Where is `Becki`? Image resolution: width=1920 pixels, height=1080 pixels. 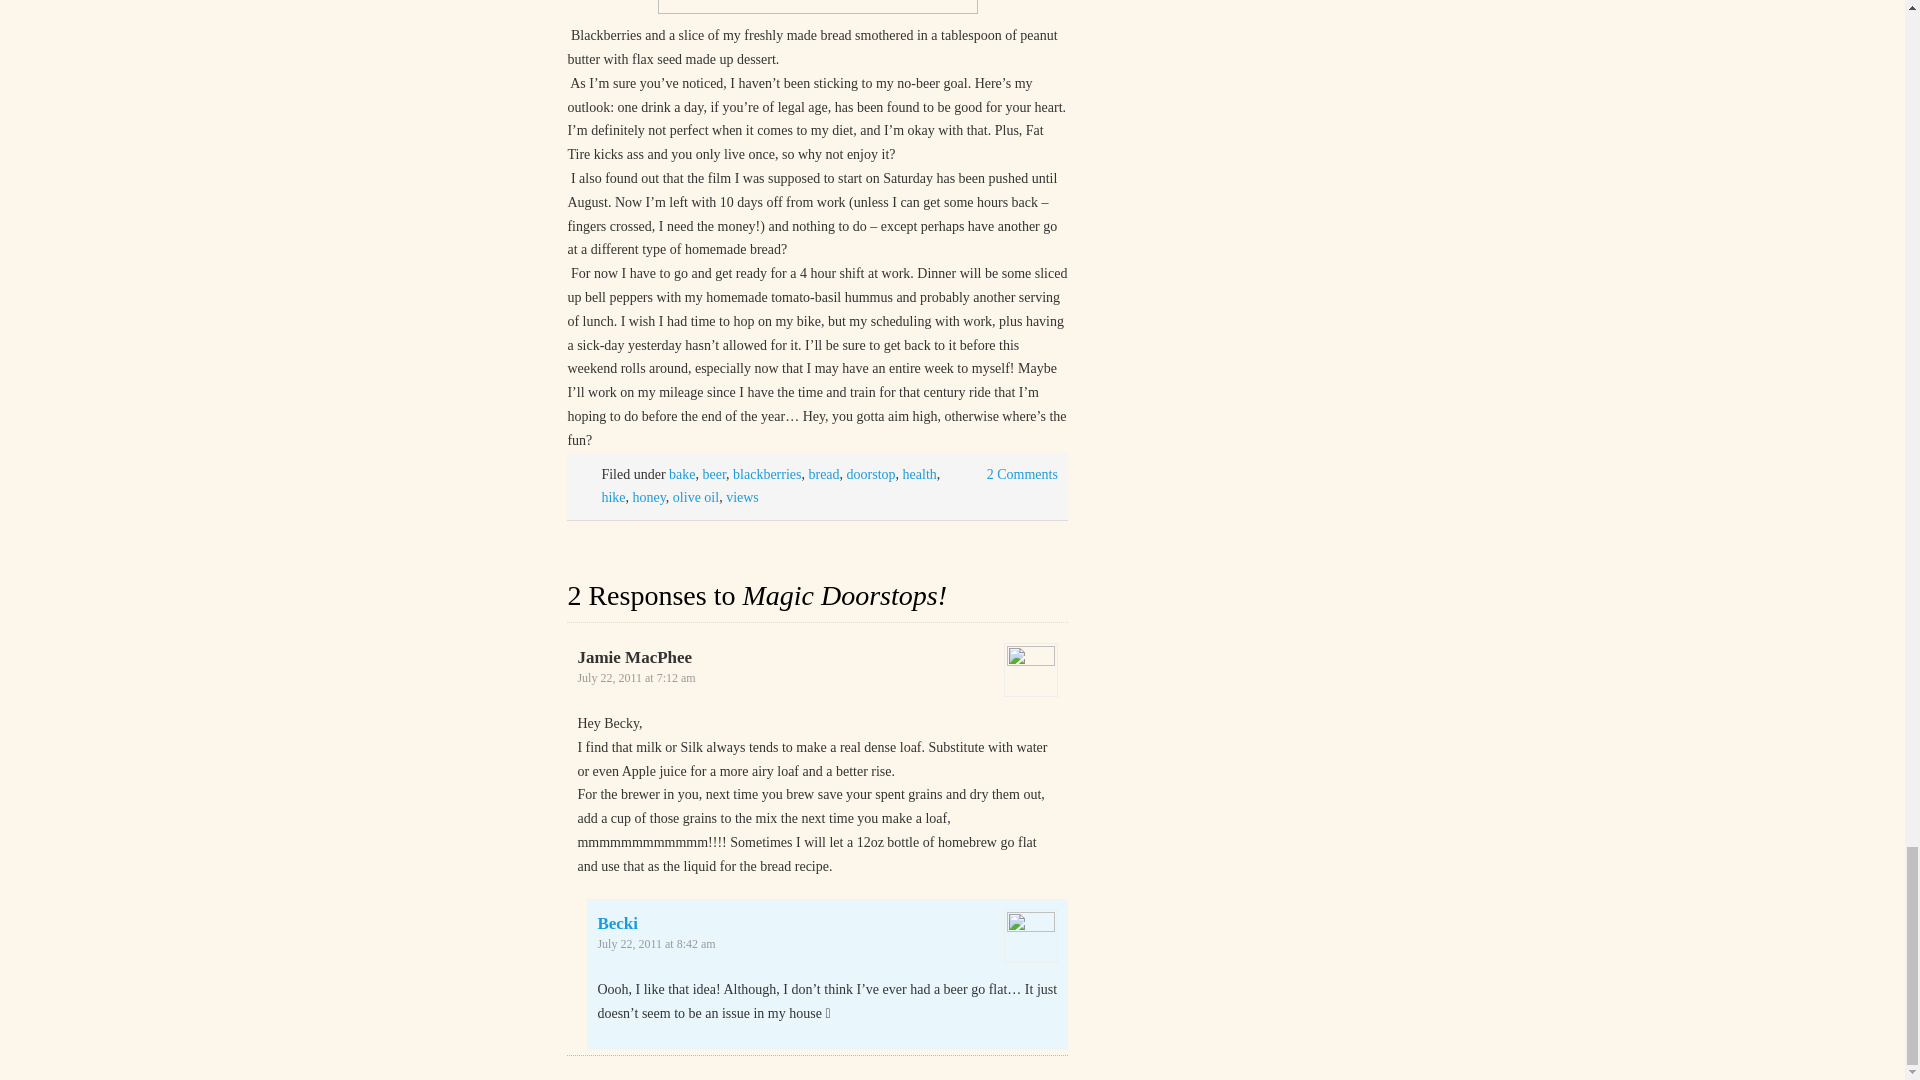 Becki is located at coordinates (617, 923).